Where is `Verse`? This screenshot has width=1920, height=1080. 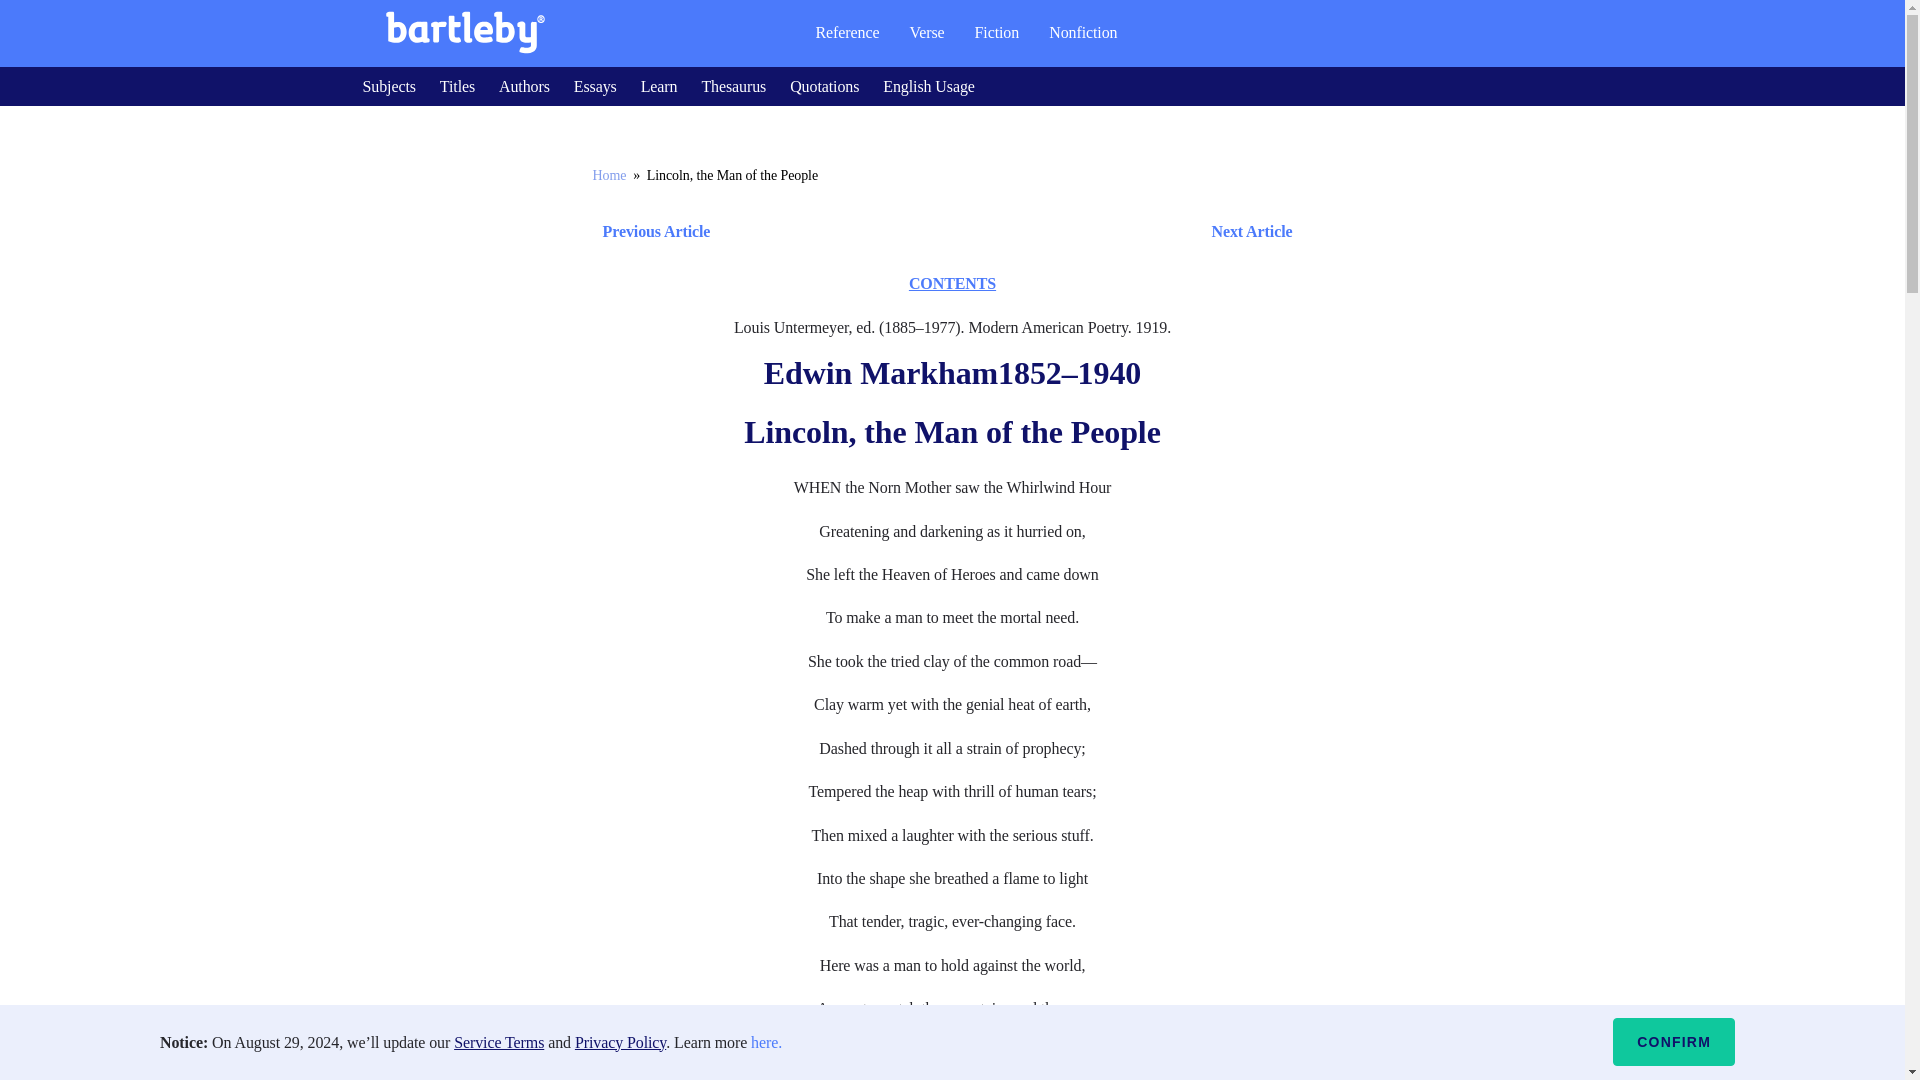 Verse is located at coordinates (926, 32).